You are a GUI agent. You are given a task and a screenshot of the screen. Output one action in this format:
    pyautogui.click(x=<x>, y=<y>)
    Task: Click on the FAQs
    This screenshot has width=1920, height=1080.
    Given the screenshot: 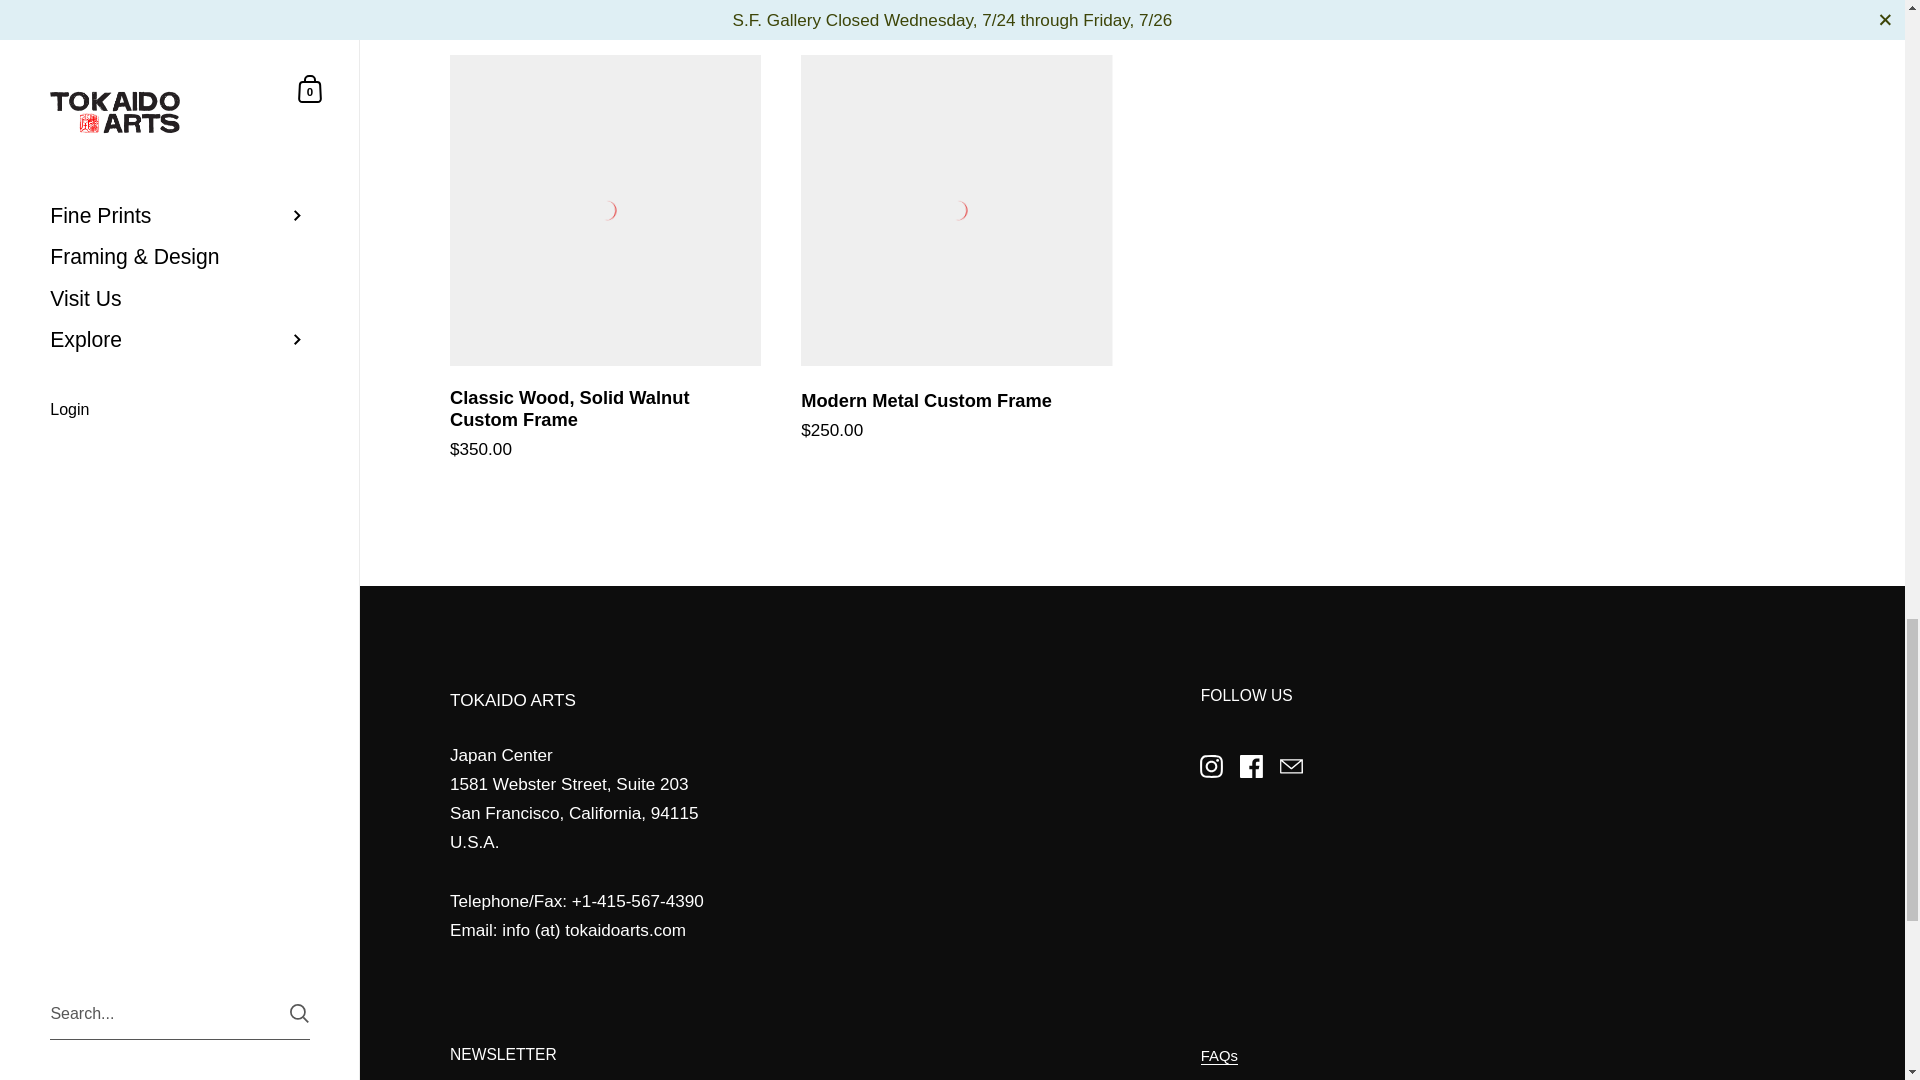 What is the action you would take?
    pyautogui.click(x=1220, y=1056)
    